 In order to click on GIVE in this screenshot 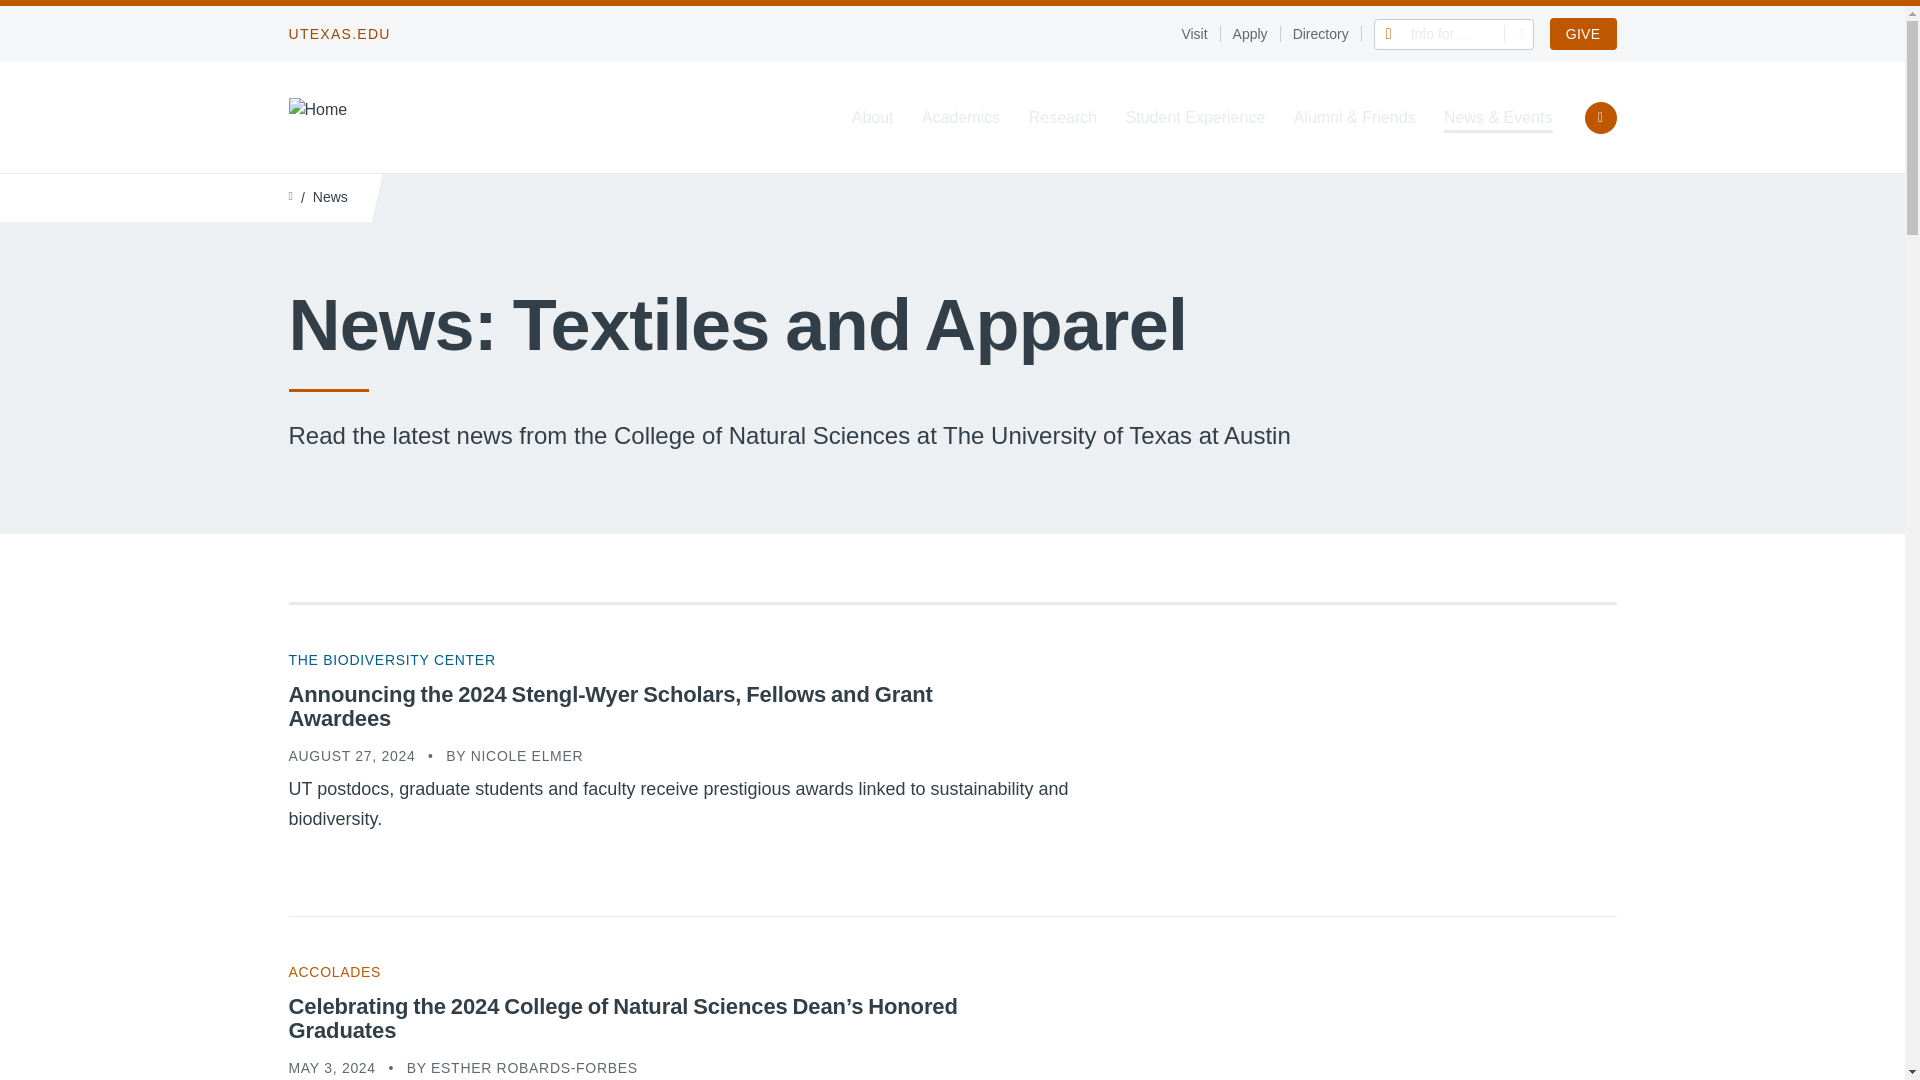, I will do `click(1582, 34)`.